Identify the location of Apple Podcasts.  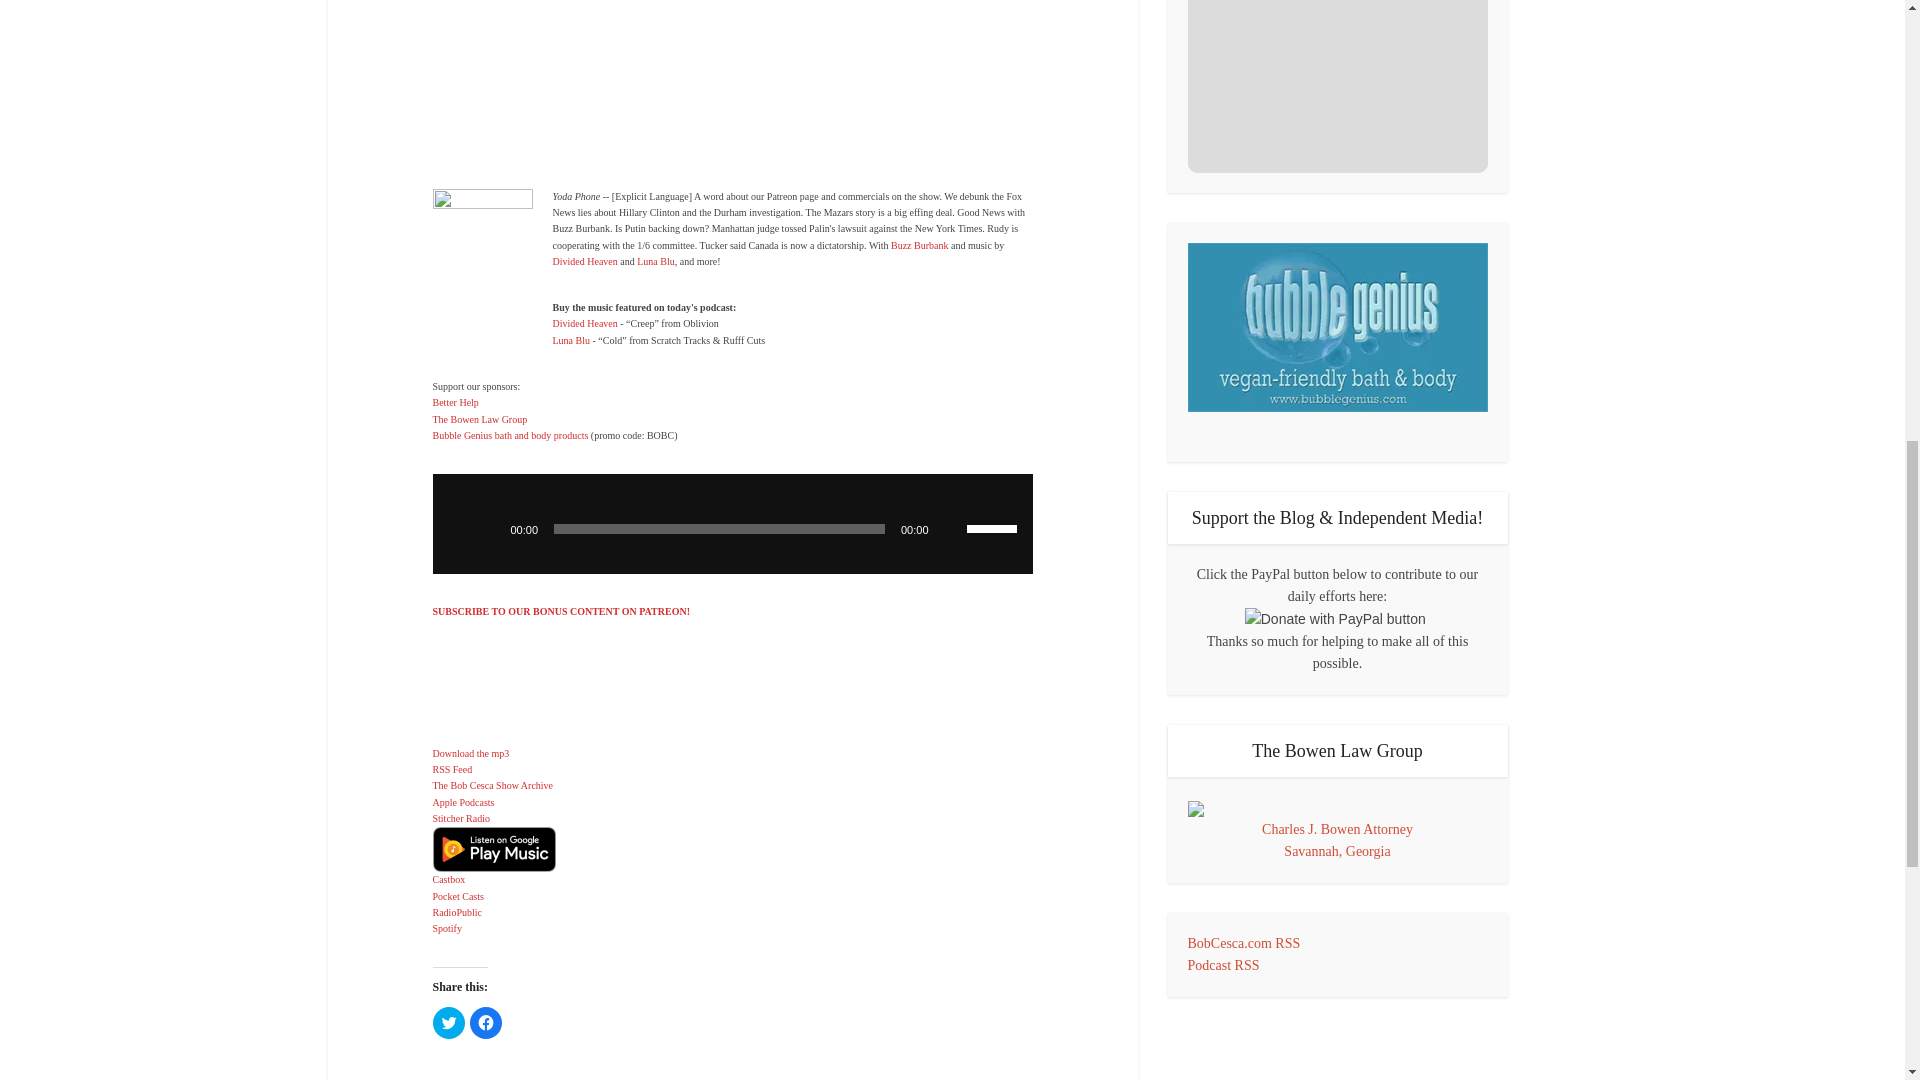
(462, 802).